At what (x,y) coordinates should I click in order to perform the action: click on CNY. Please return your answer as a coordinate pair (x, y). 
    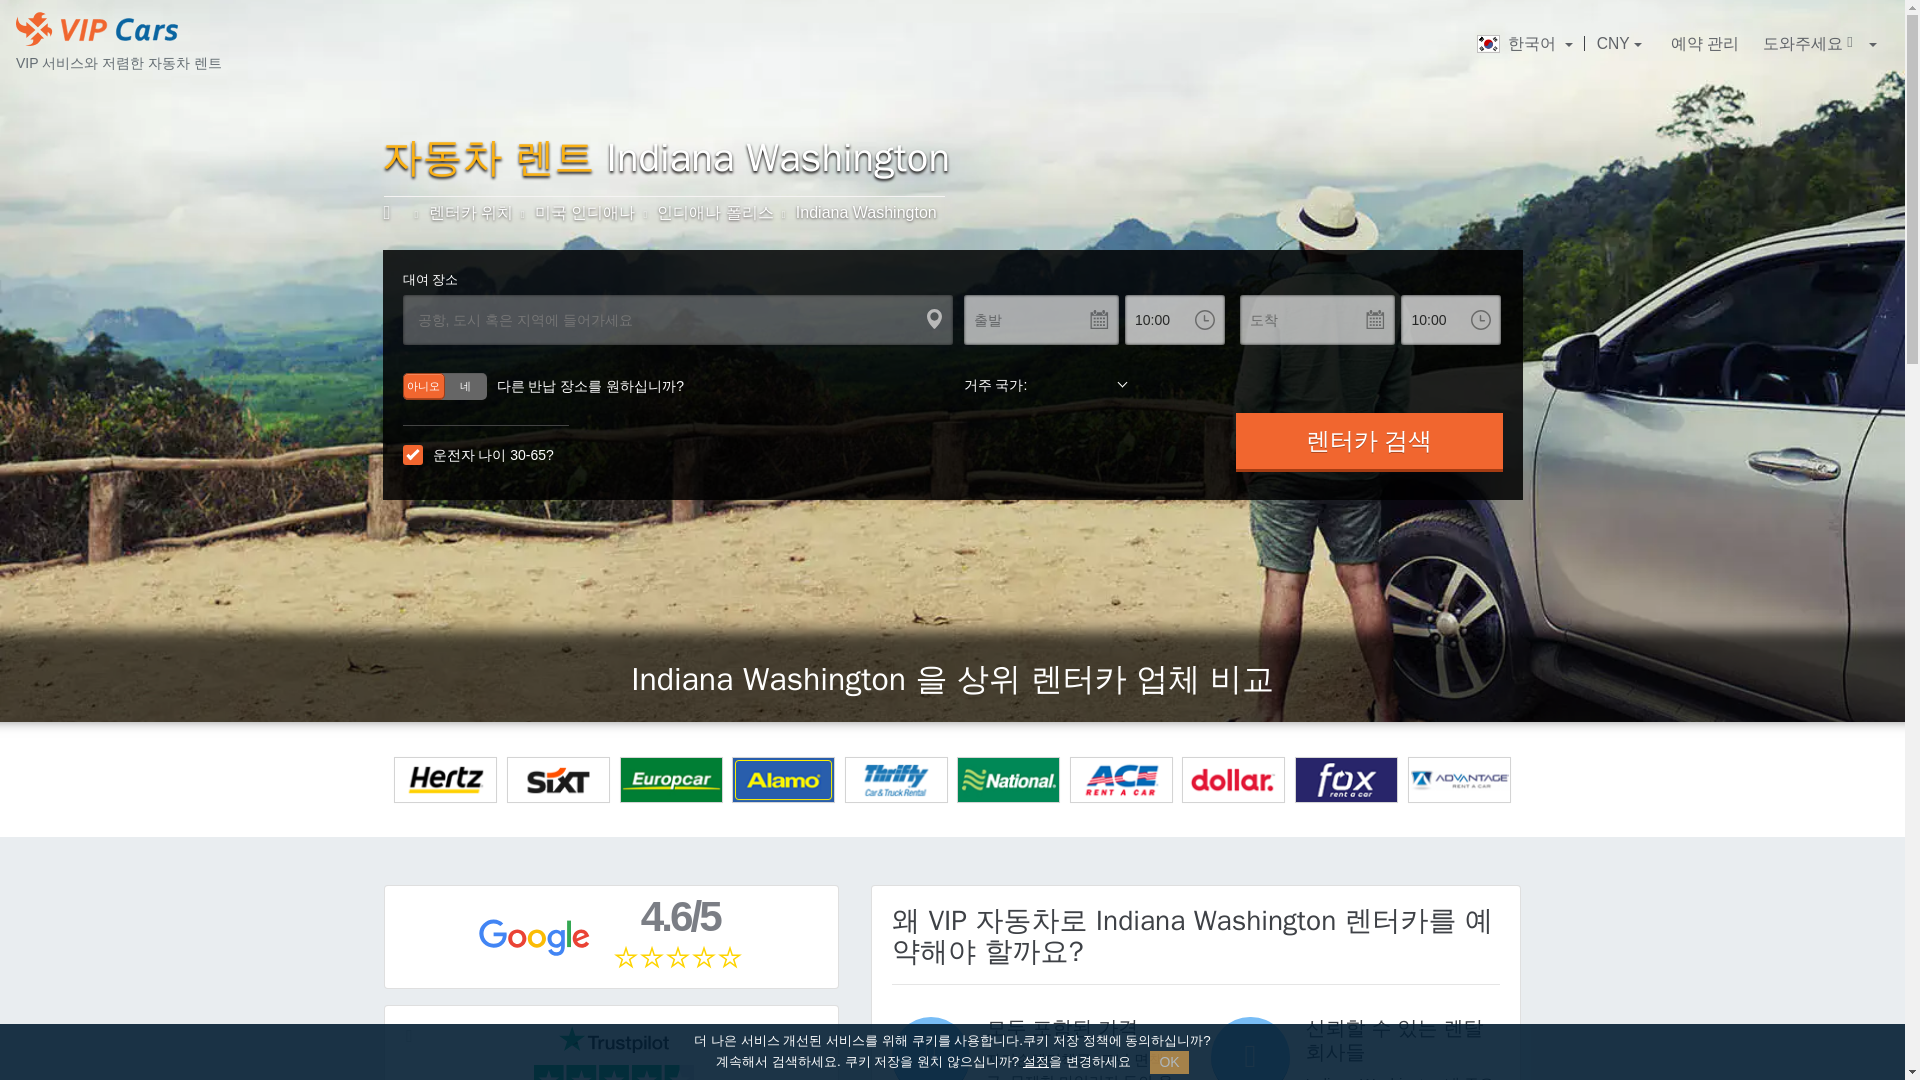
    Looking at the image, I should click on (1620, 44).